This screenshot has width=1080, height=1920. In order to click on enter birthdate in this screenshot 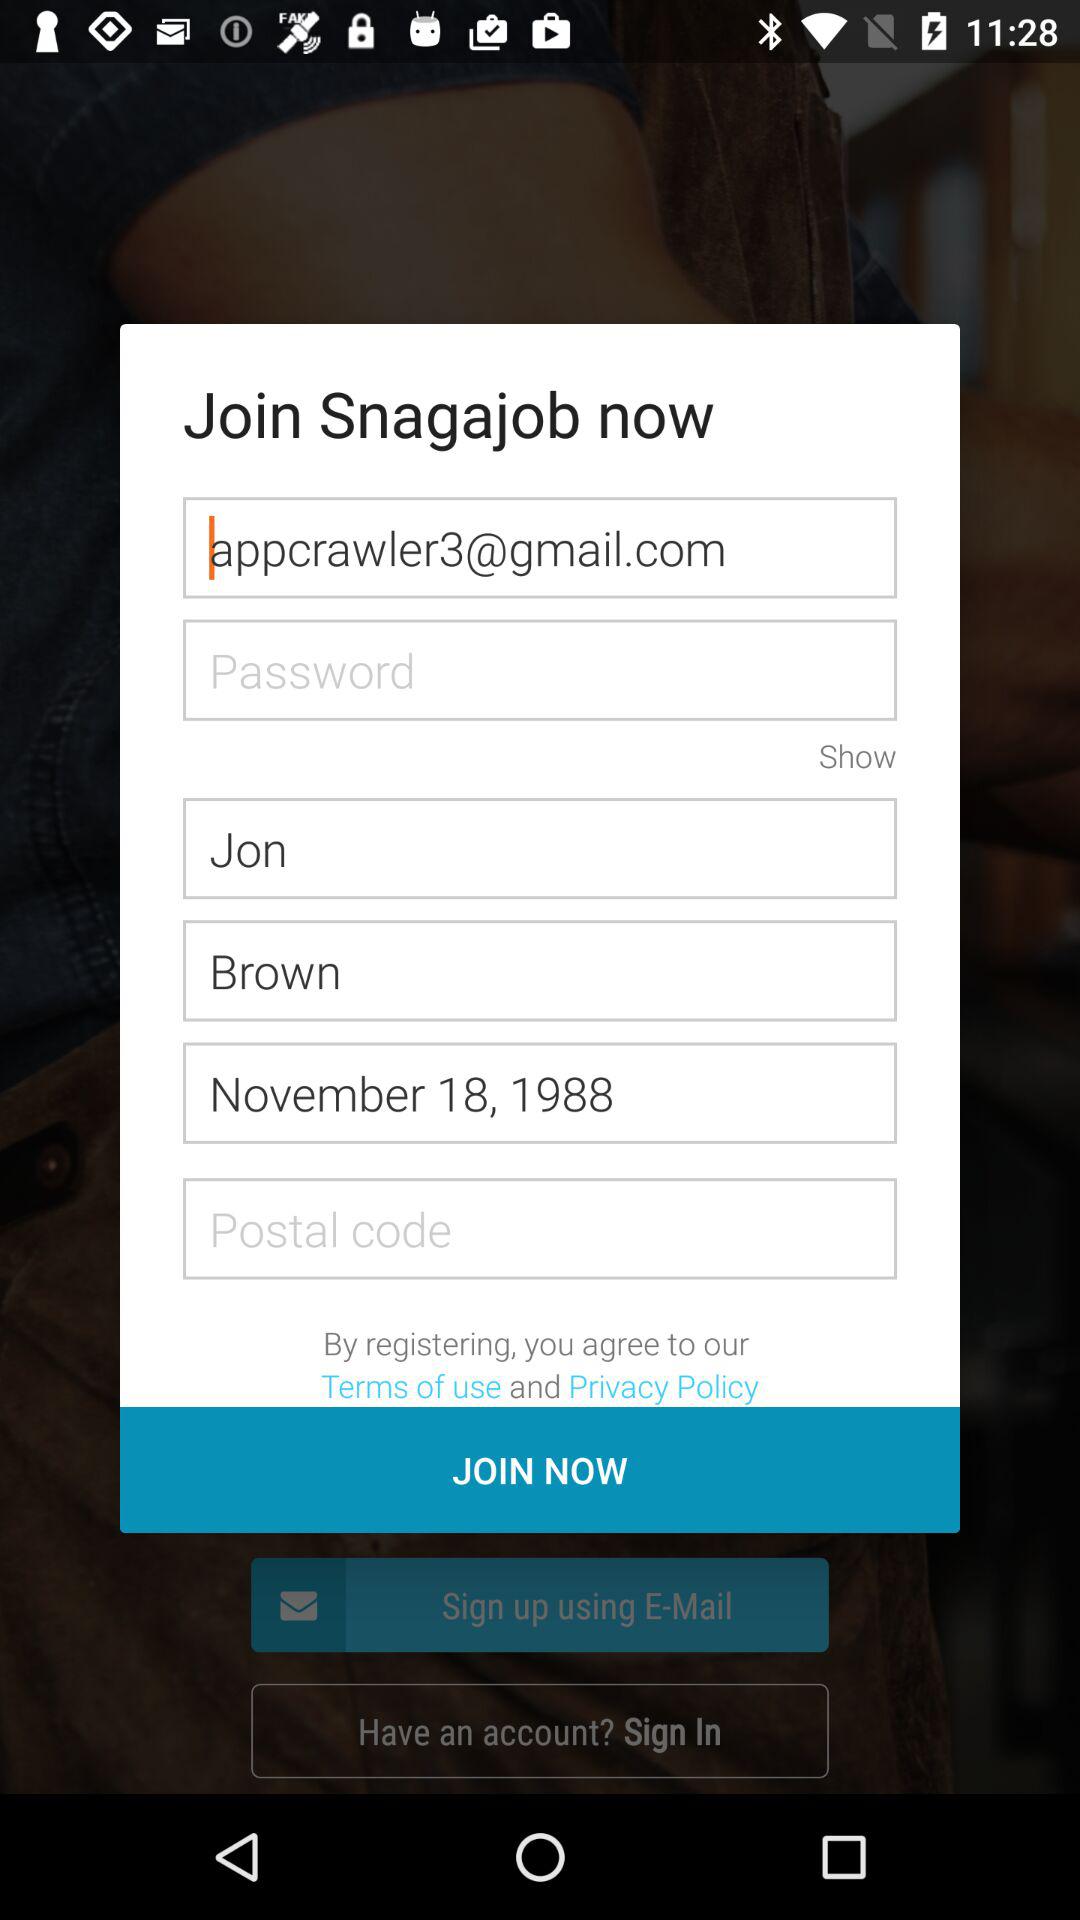, I will do `click(540, 1092)`.